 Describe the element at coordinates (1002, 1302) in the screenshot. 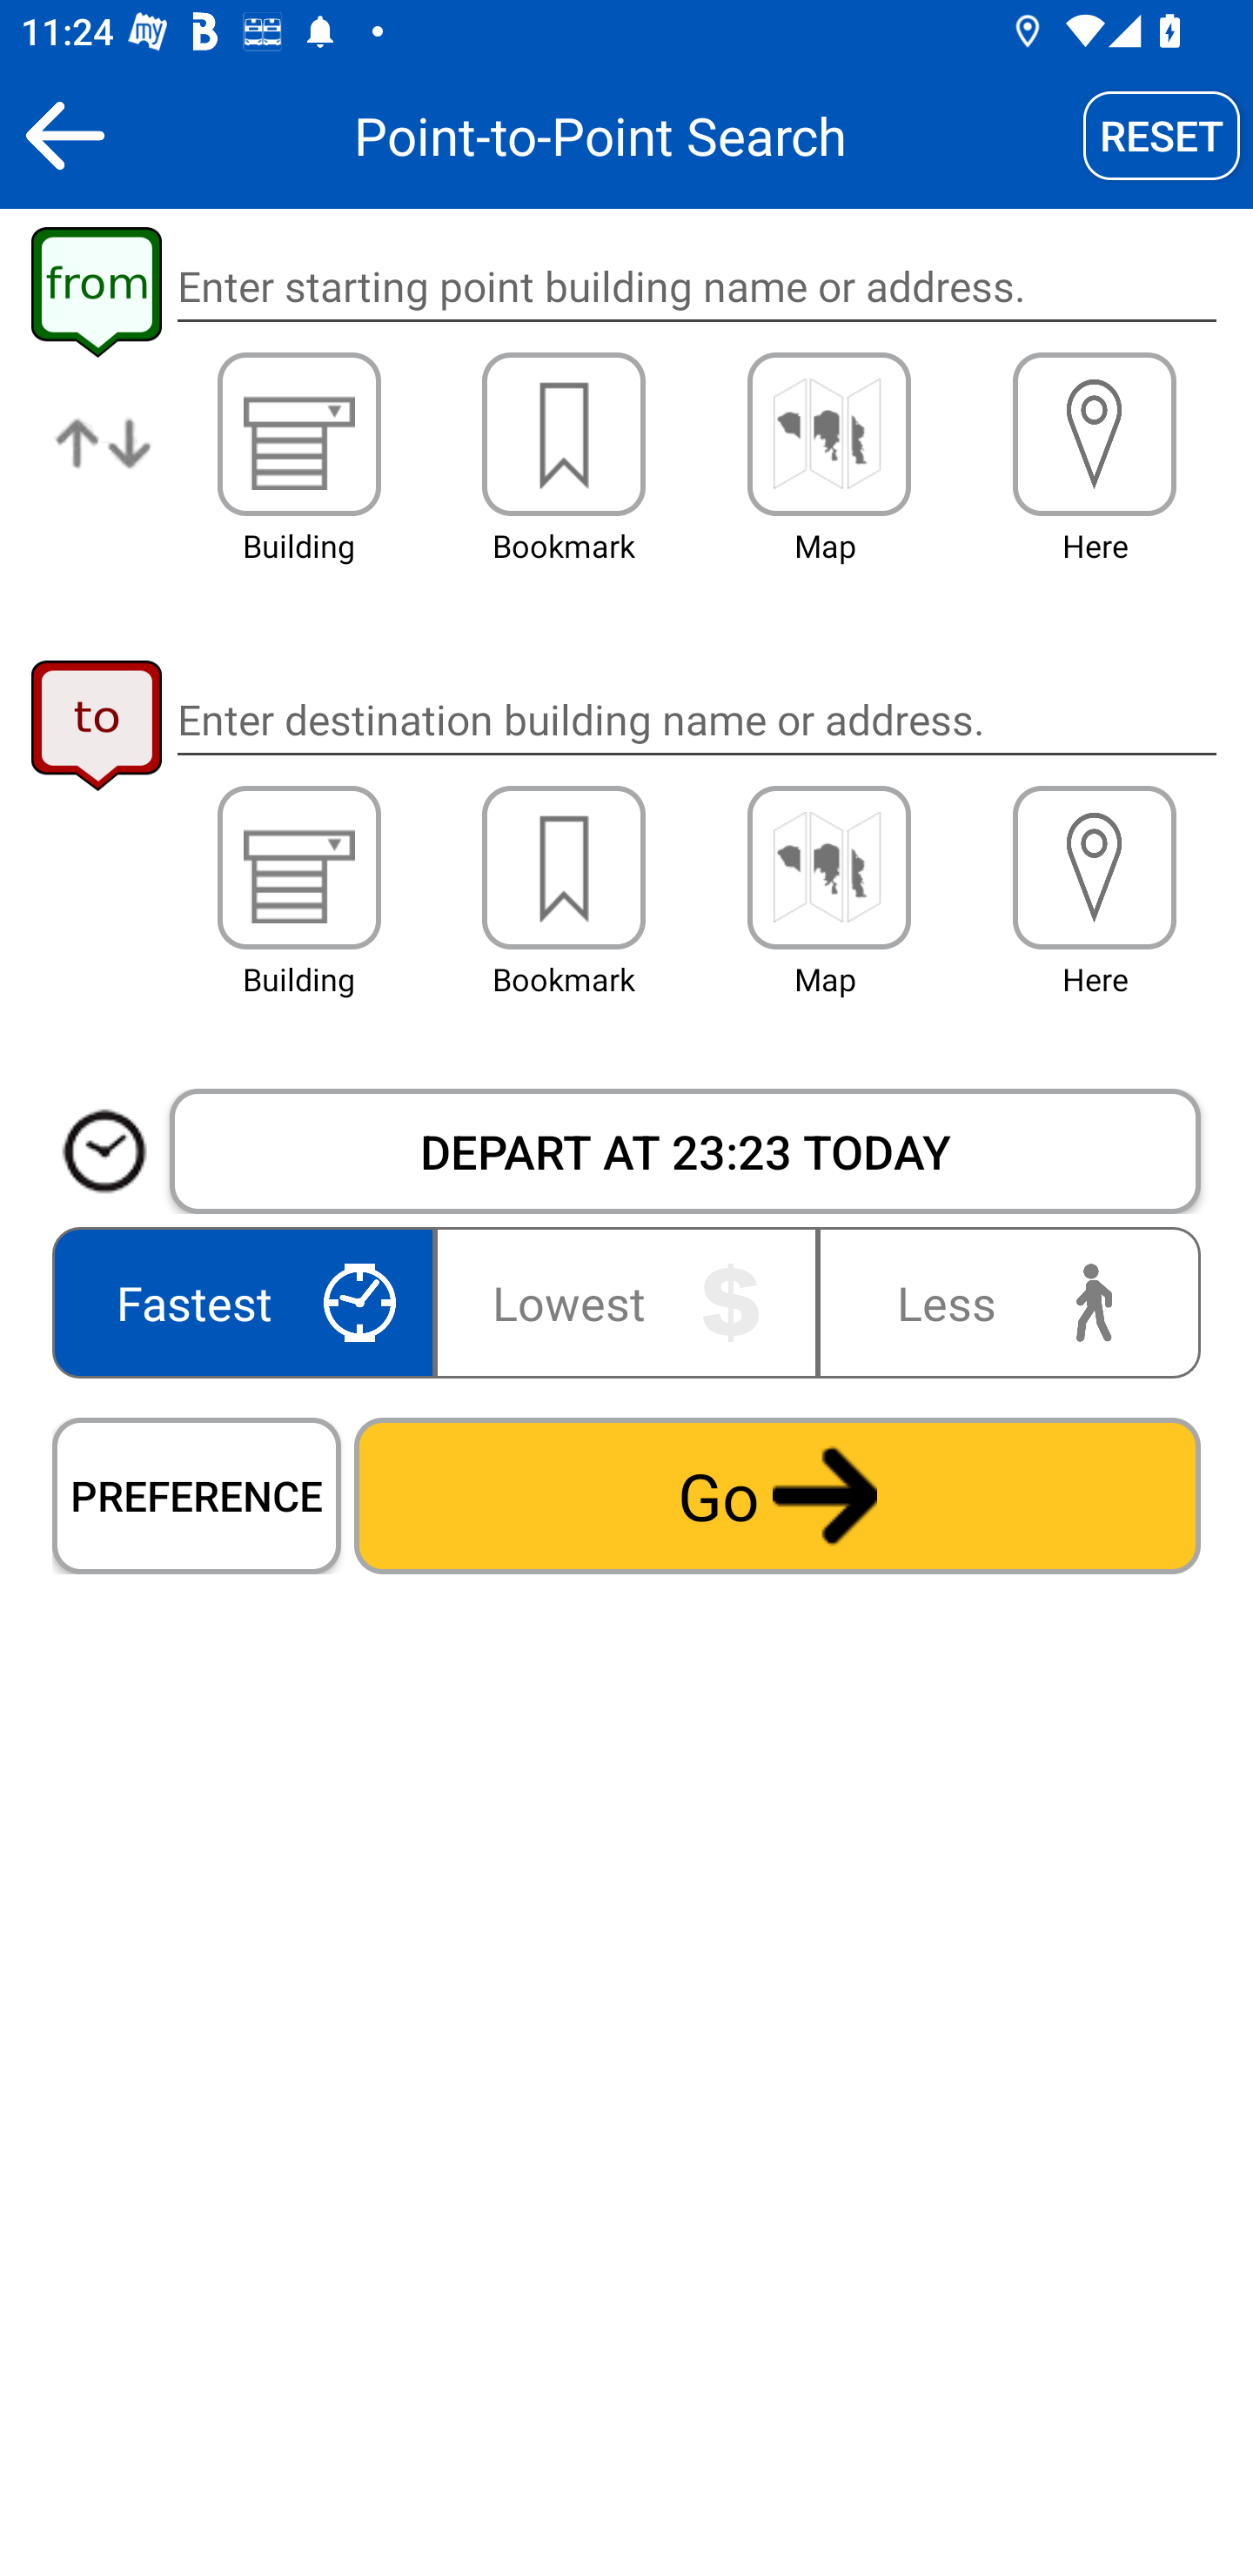

I see `Less` at that location.